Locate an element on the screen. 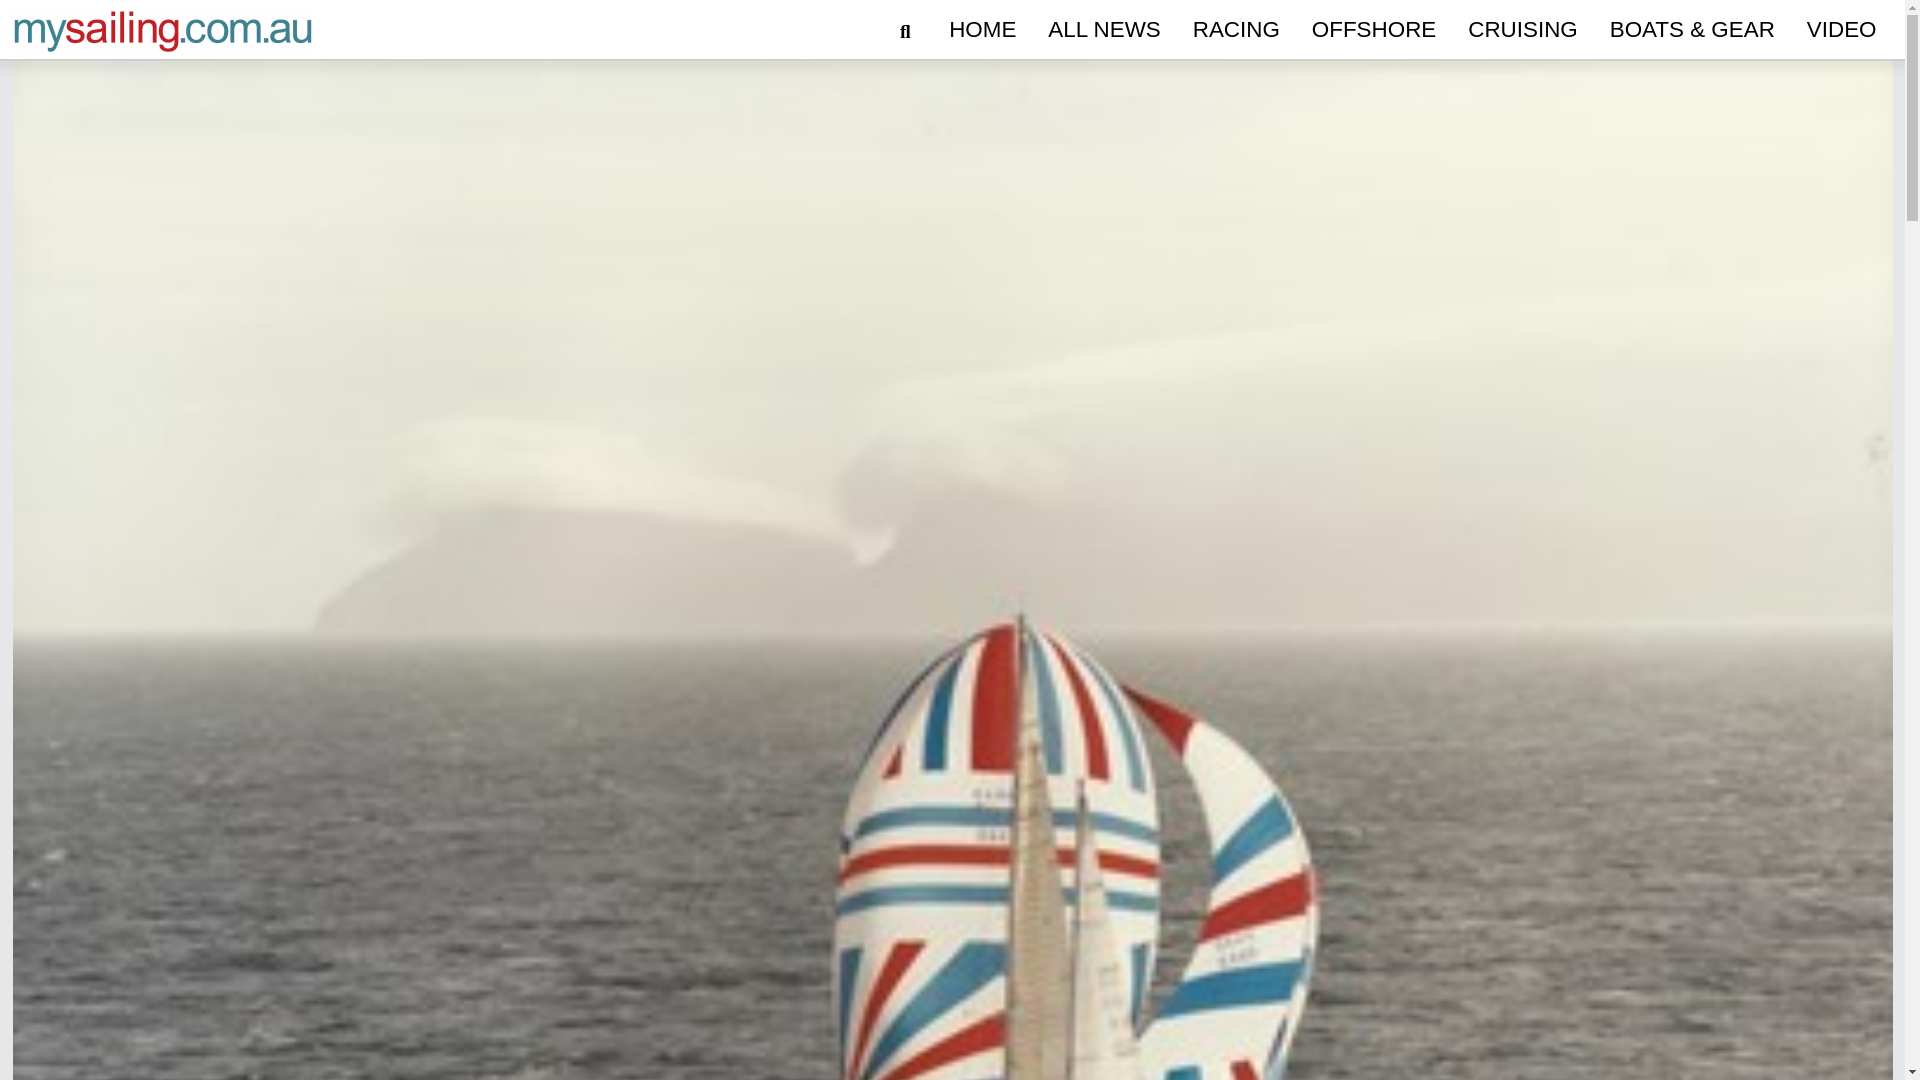 This screenshot has width=1920, height=1080. OFFSHORE is located at coordinates (1373, 30).